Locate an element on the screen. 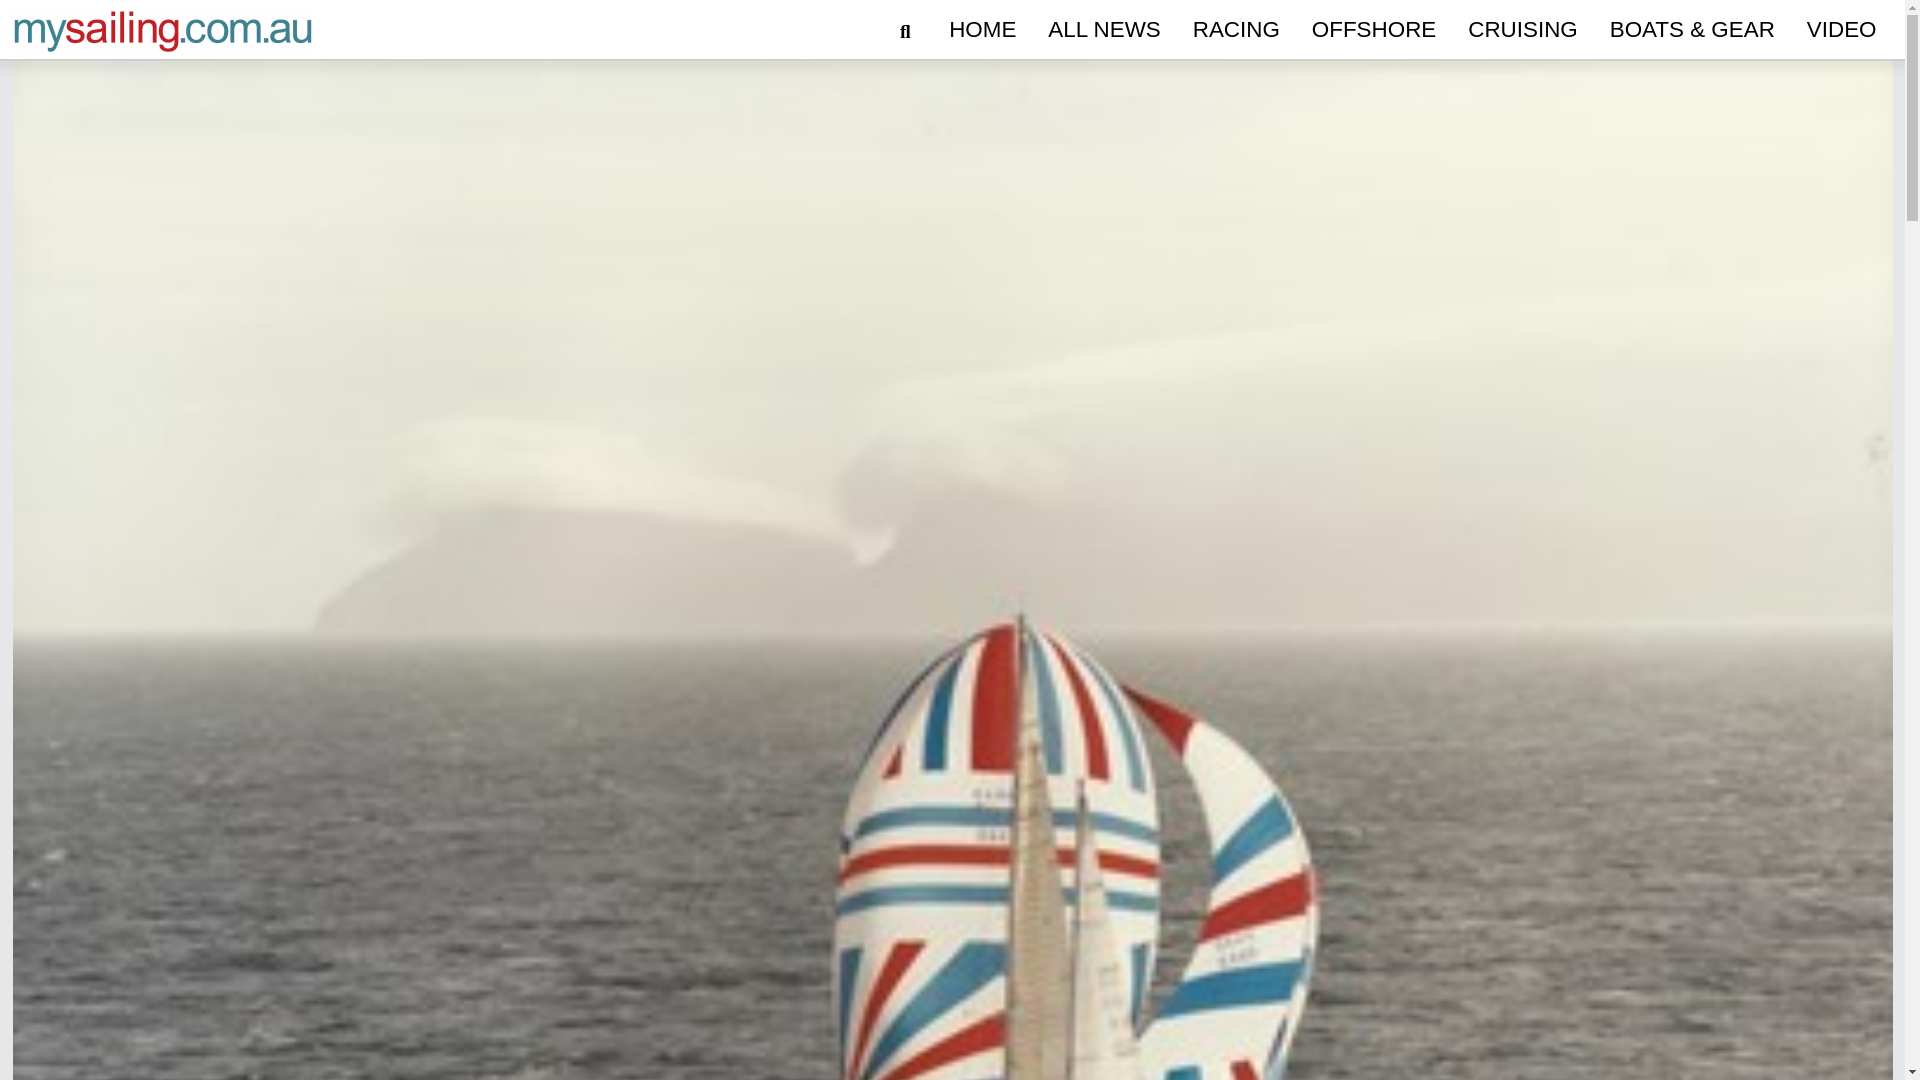 This screenshot has width=1920, height=1080. OFFSHORE is located at coordinates (1373, 30).